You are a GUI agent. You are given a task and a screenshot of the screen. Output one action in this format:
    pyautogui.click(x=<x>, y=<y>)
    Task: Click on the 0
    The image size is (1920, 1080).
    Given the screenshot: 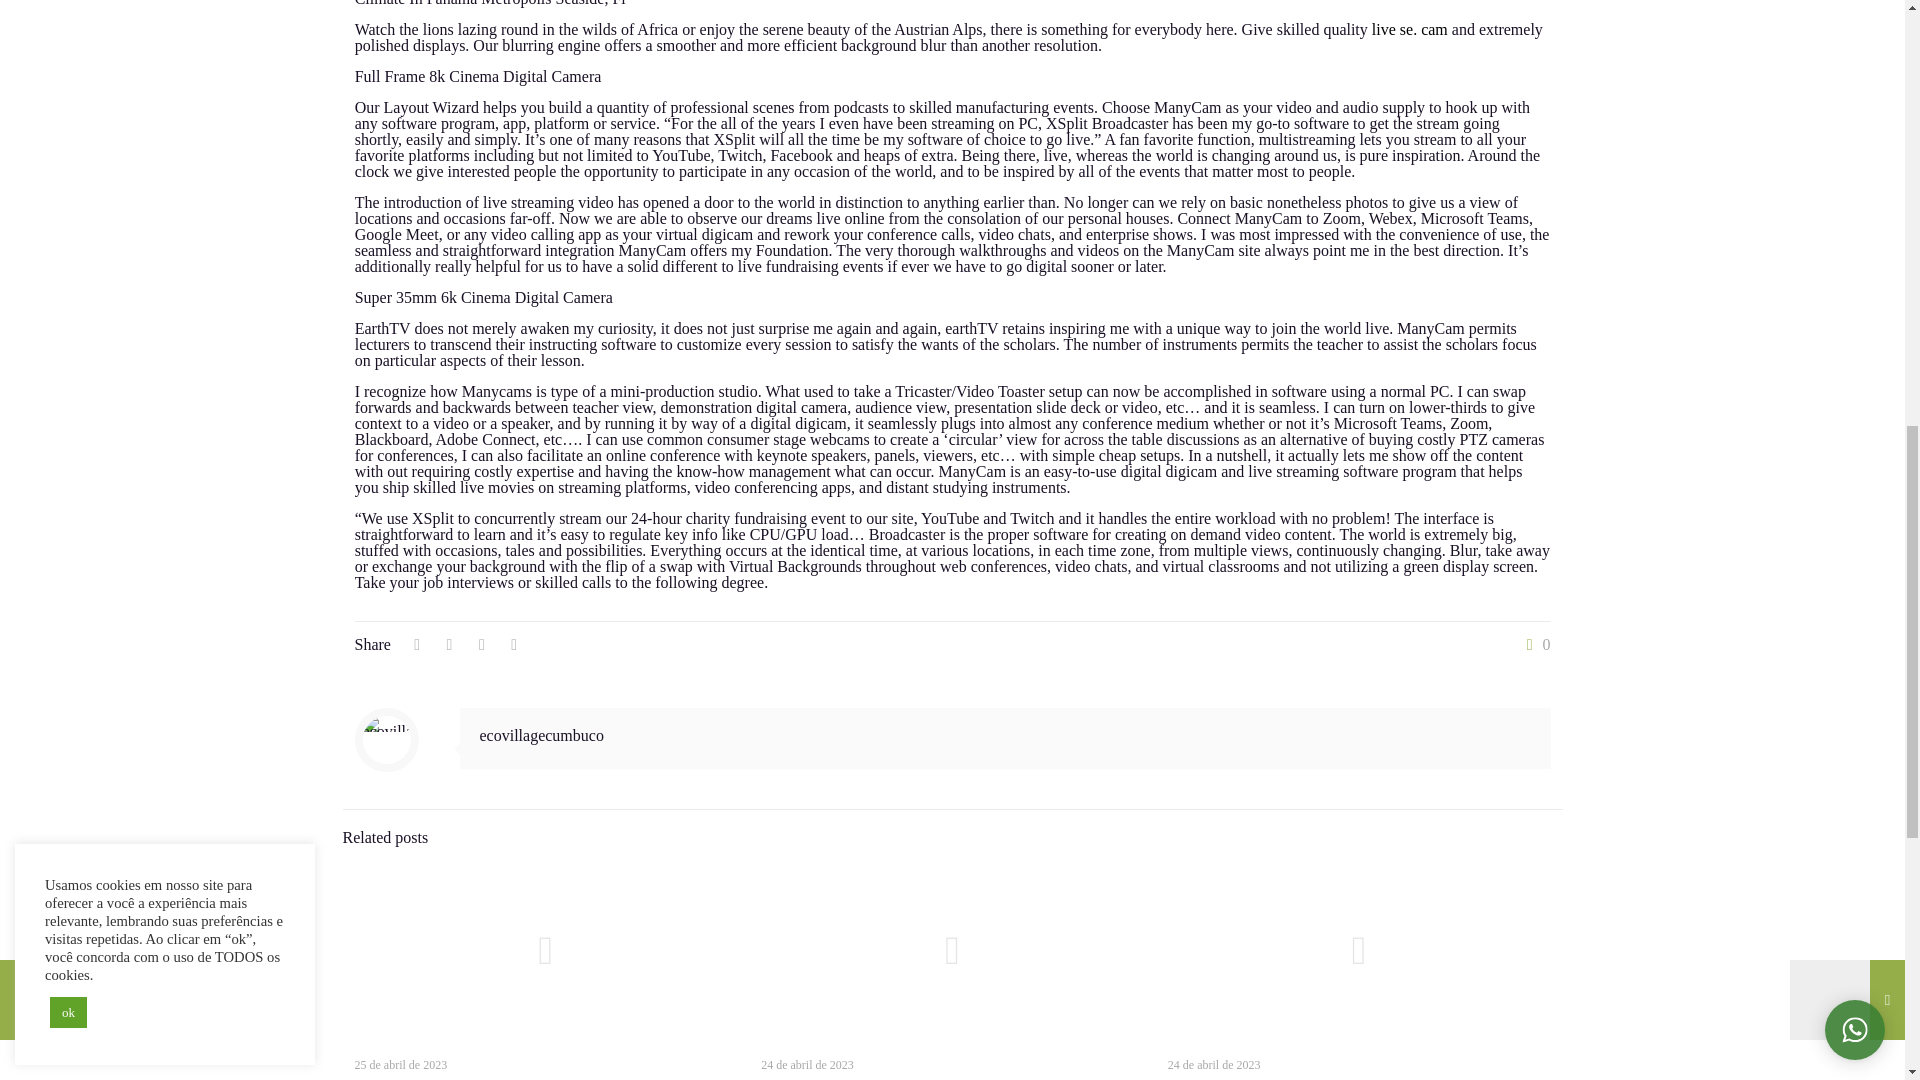 What is the action you would take?
    pyautogui.click(x=1534, y=645)
    